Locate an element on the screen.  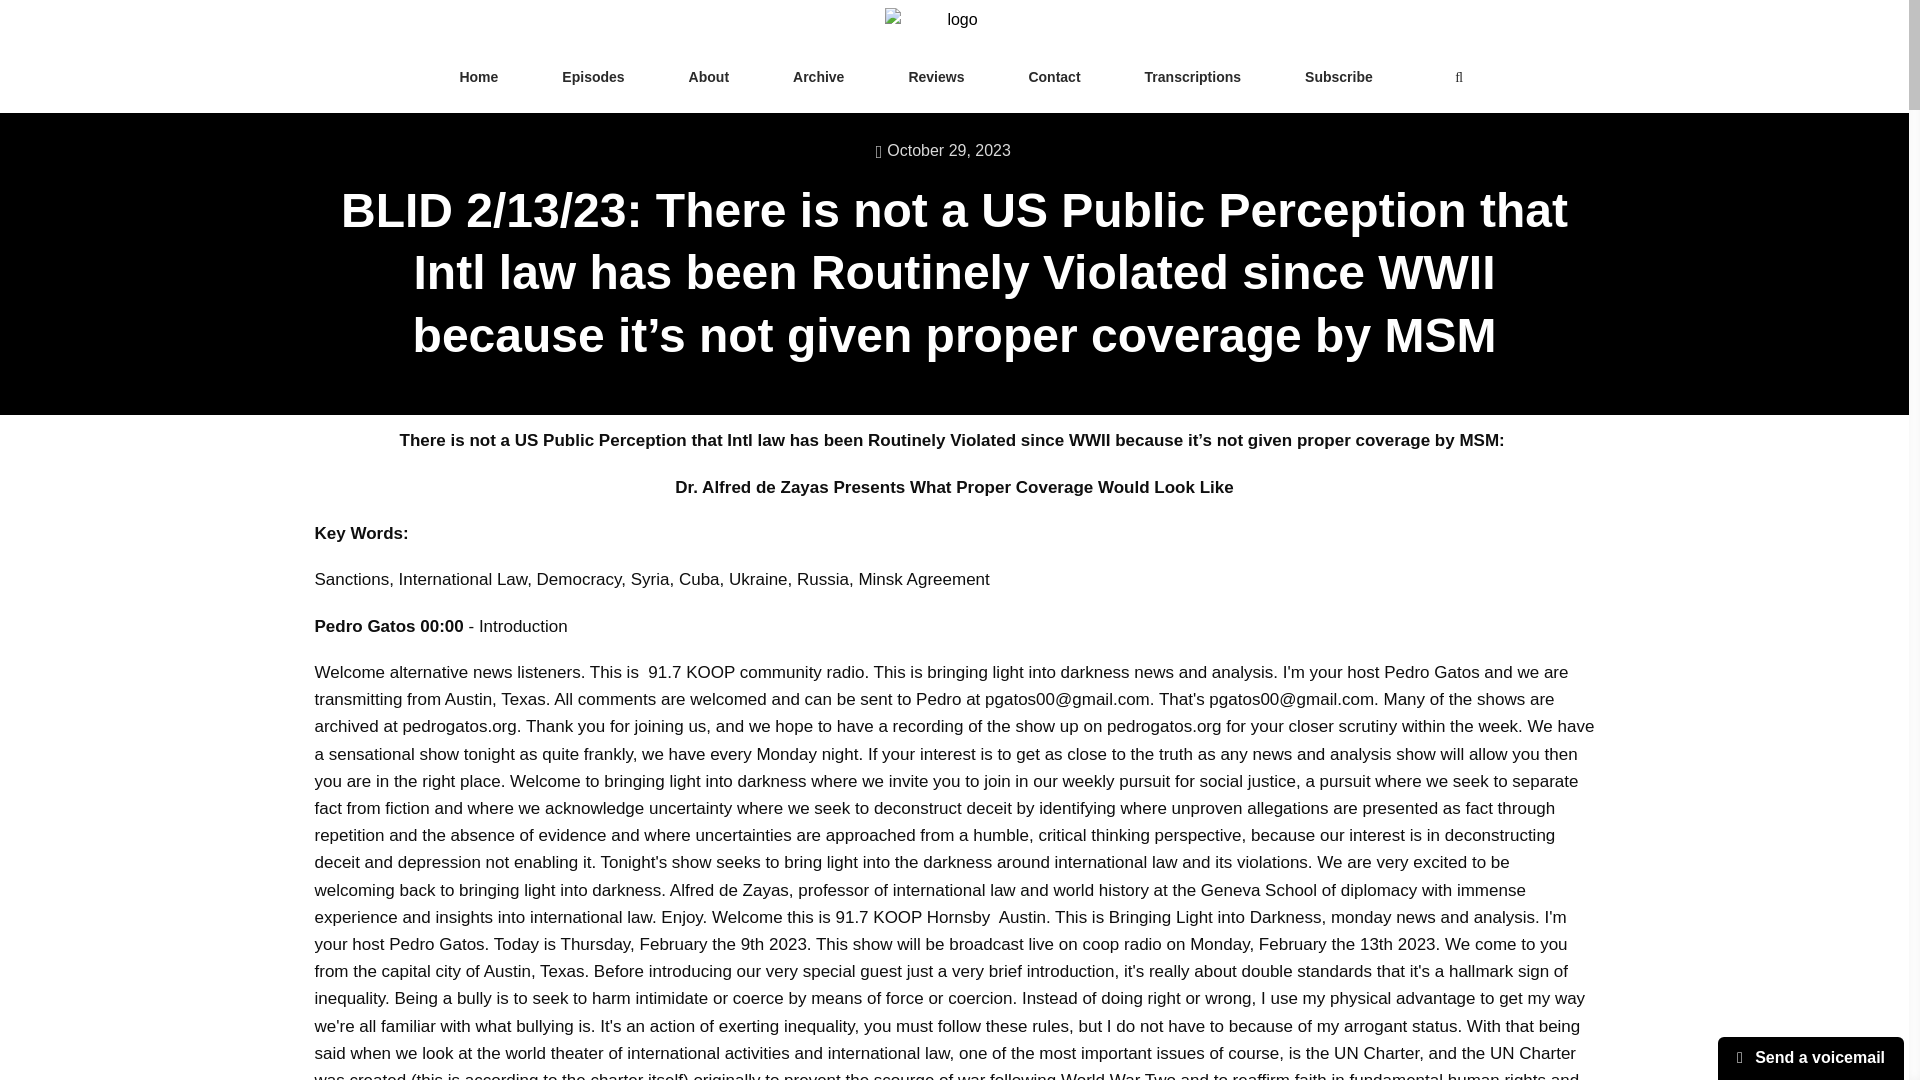
Contact is located at coordinates (1054, 78).